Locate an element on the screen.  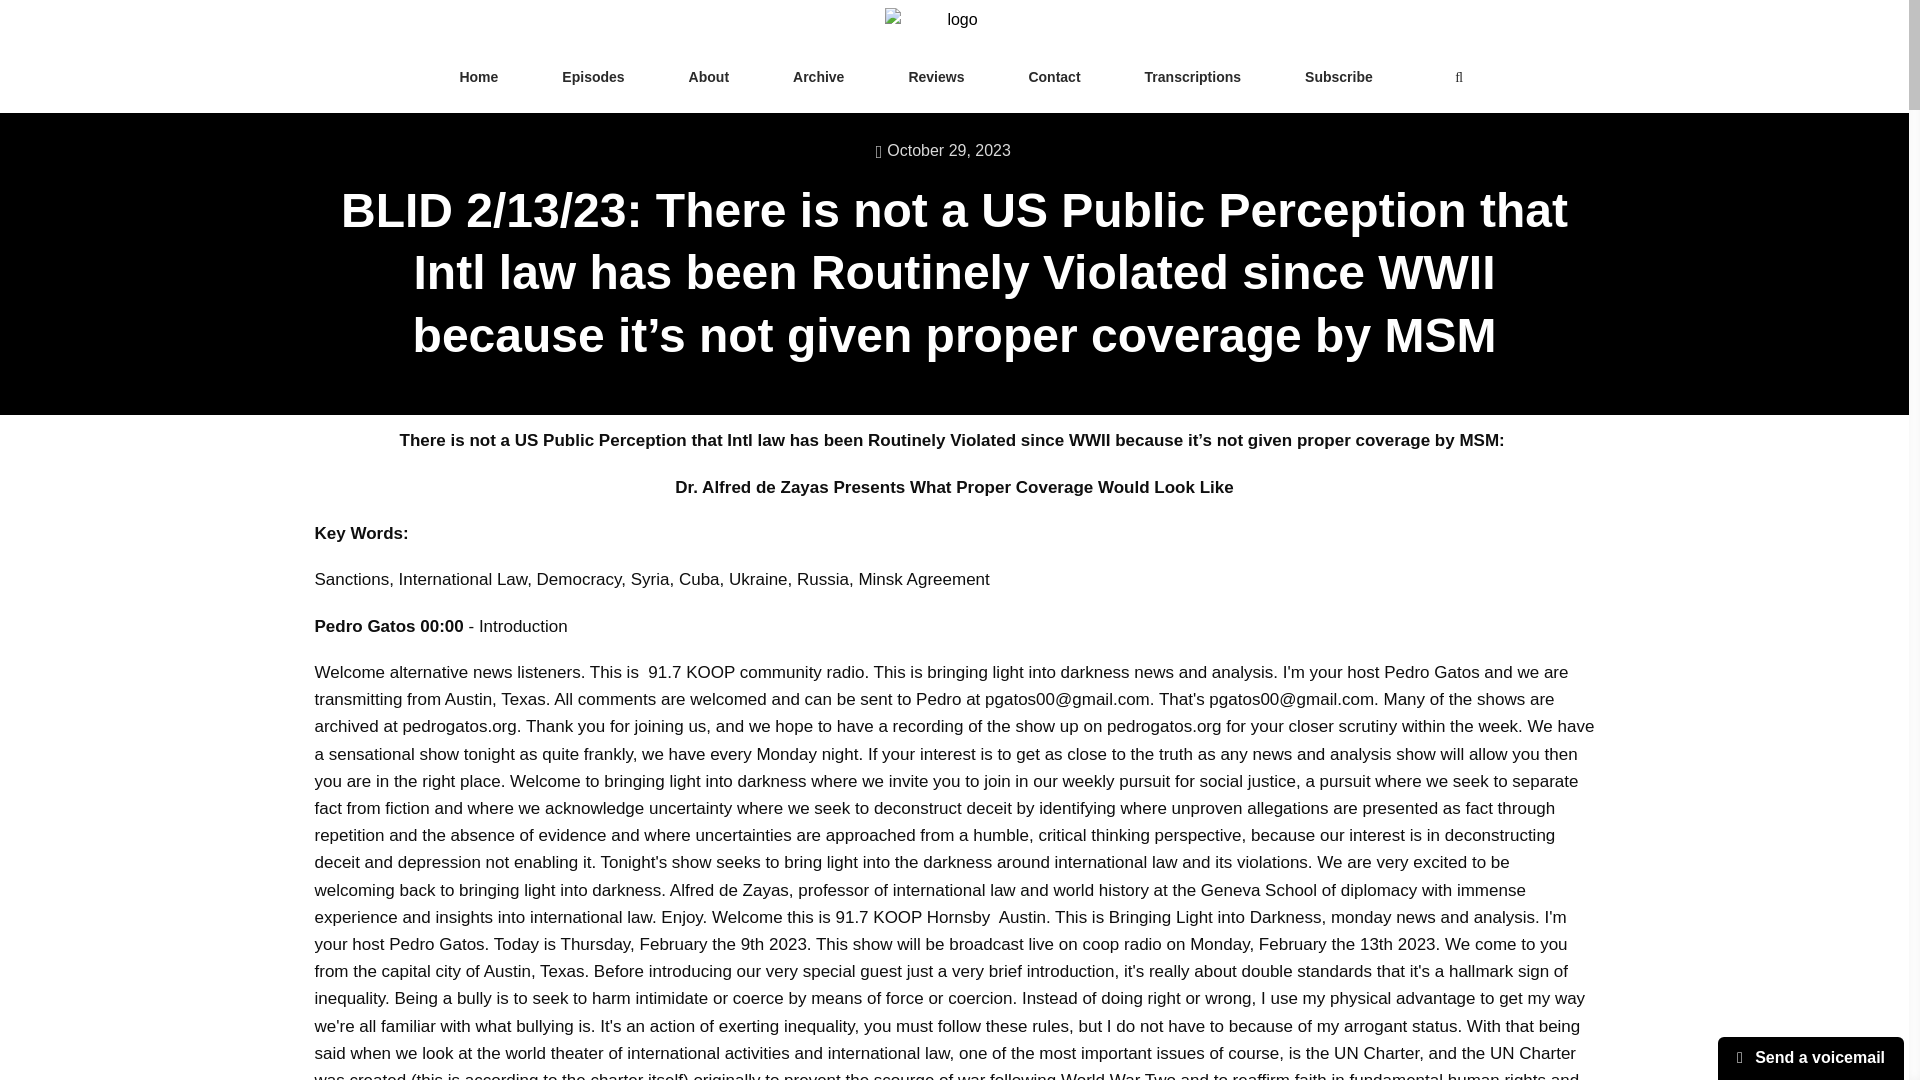
Contact is located at coordinates (1054, 78).